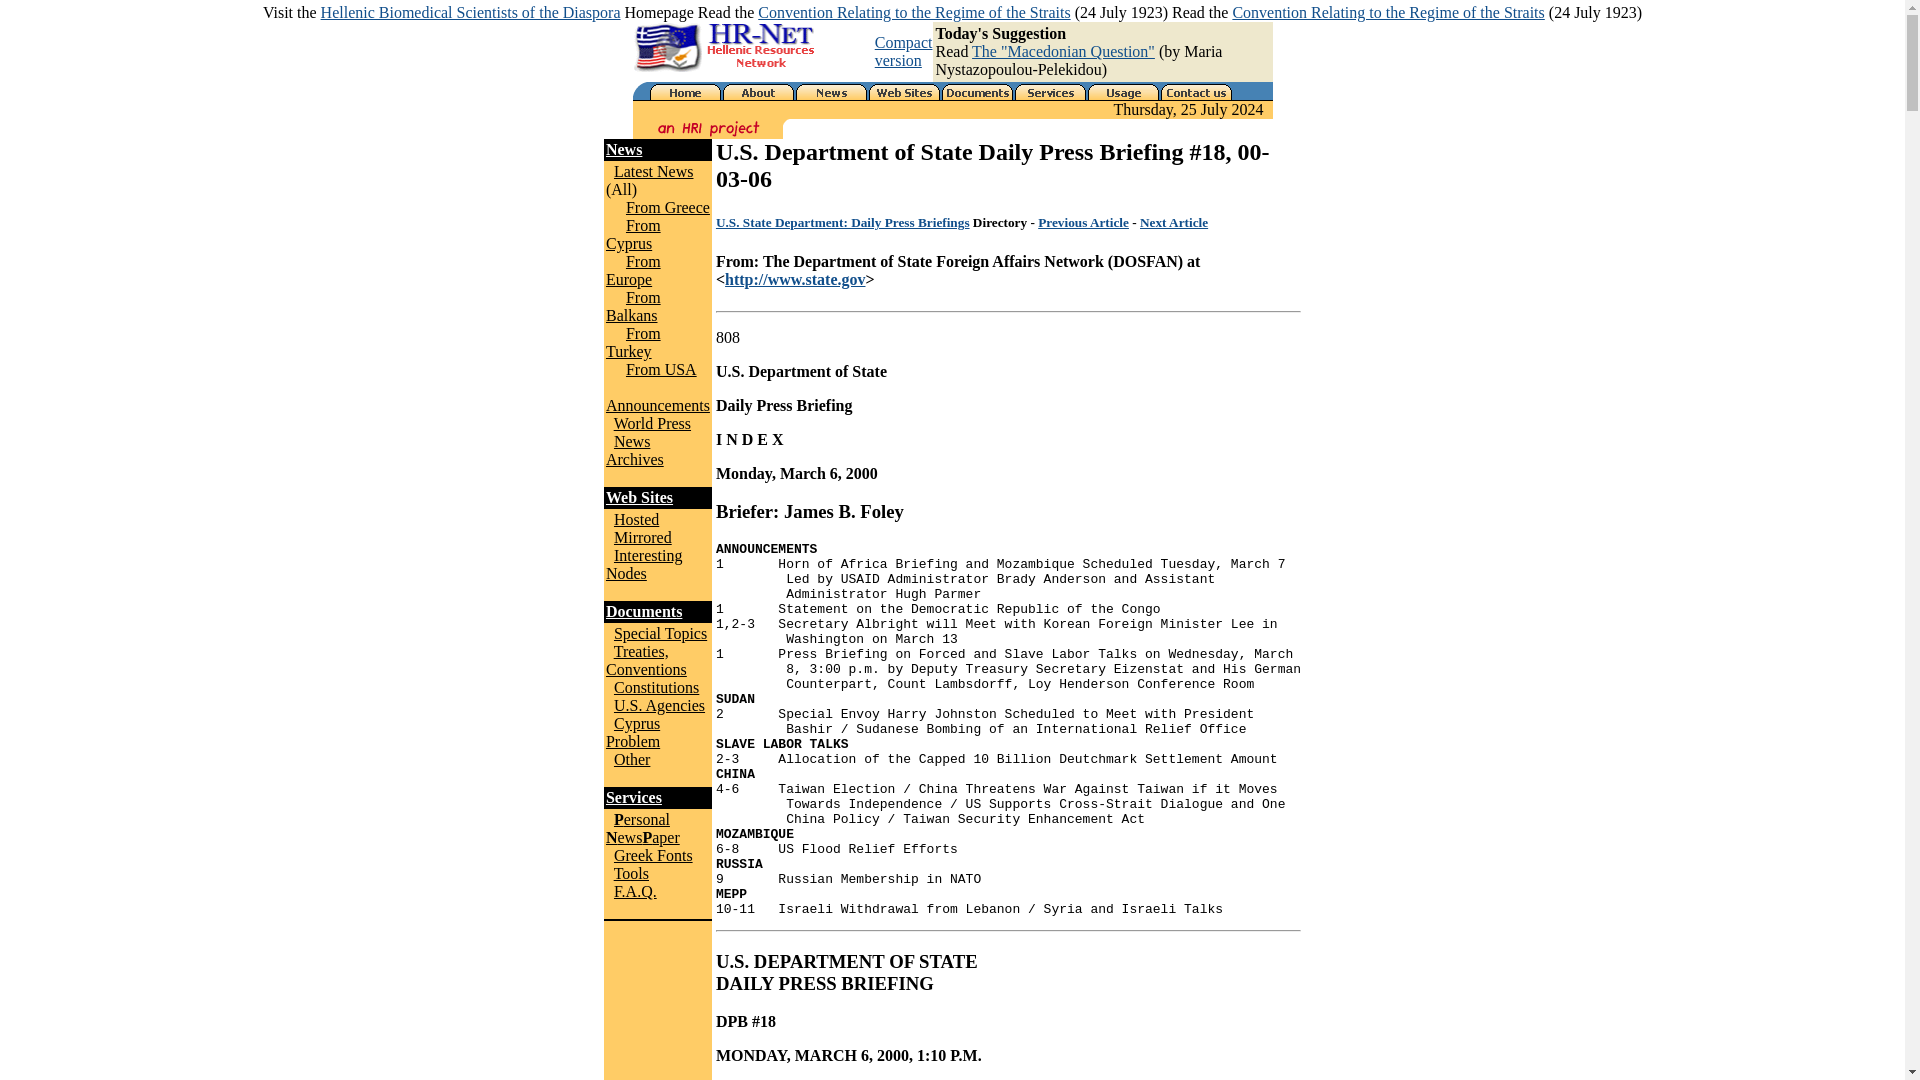 This screenshot has width=1920, height=1080. Describe the element at coordinates (636, 519) in the screenshot. I see `Hosted` at that location.